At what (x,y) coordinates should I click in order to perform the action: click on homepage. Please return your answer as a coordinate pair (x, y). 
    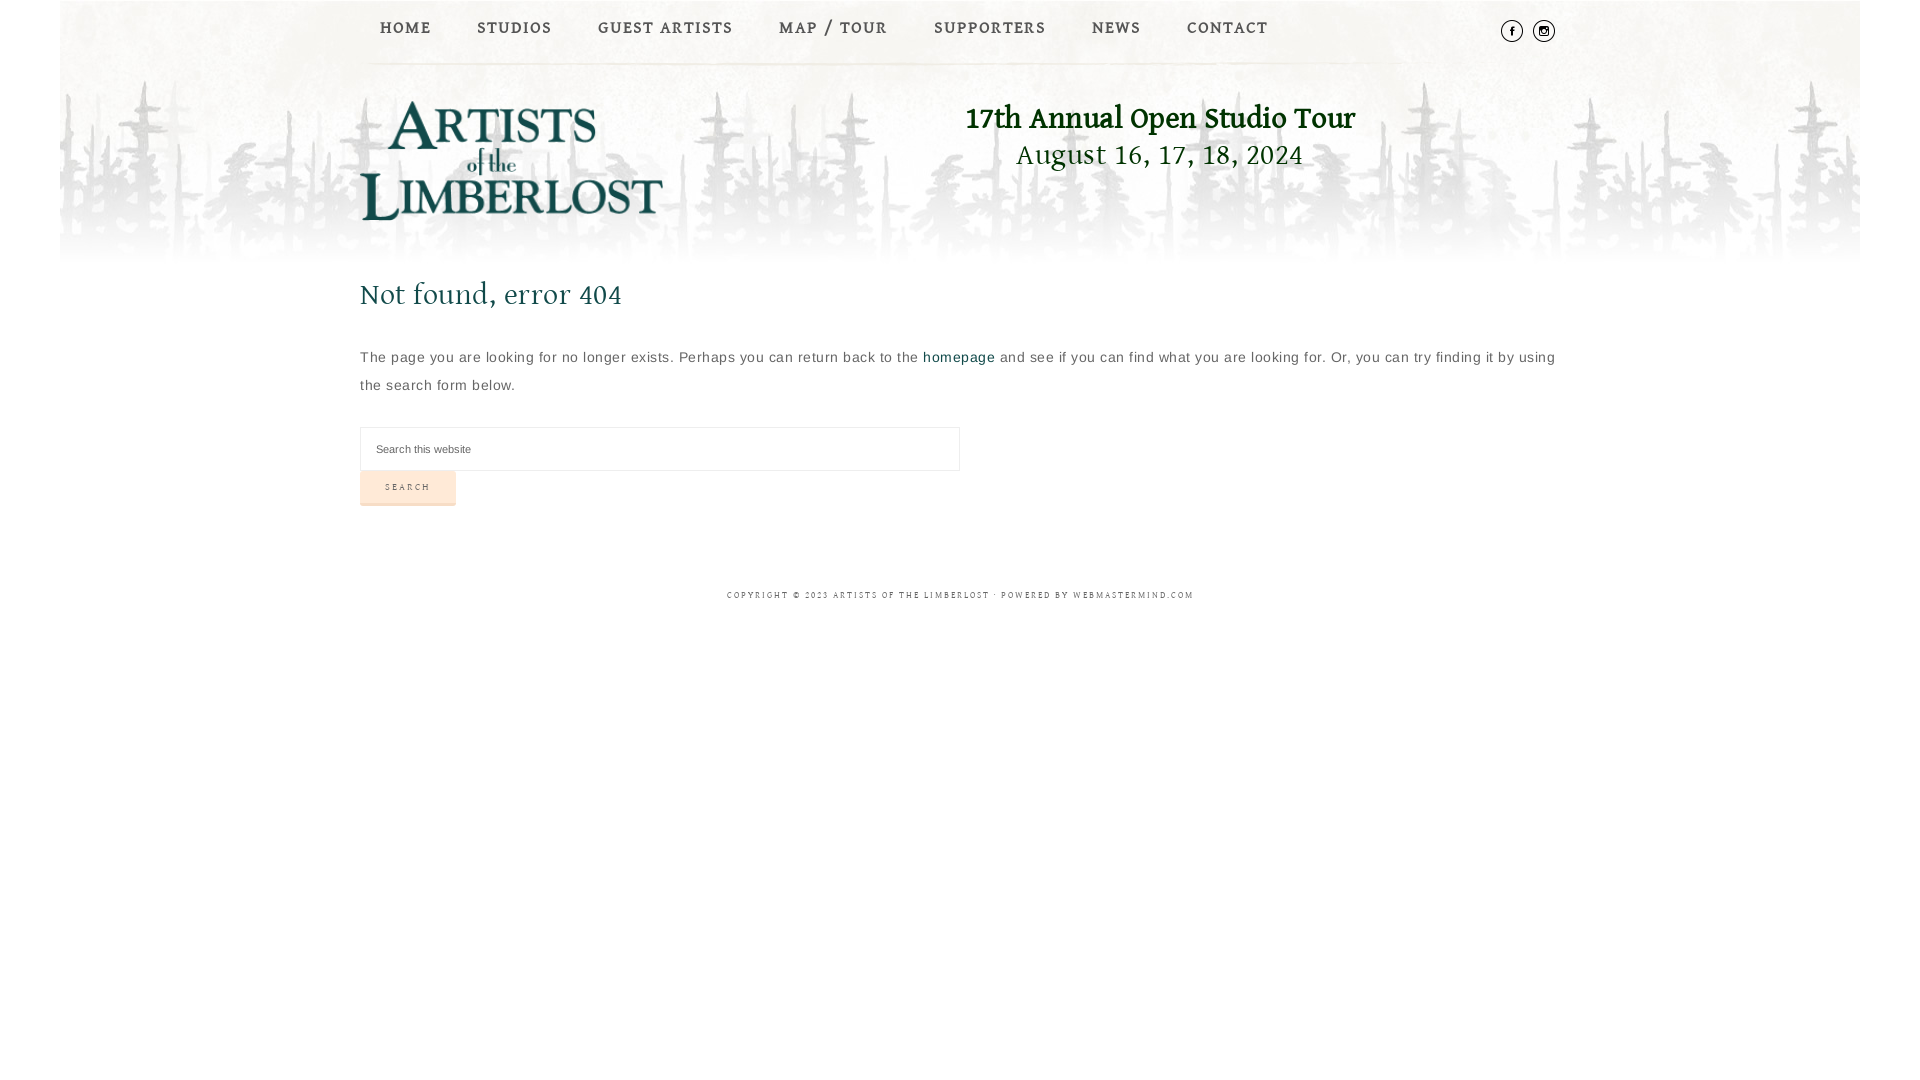
    Looking at the image, I should click on (958, 357).